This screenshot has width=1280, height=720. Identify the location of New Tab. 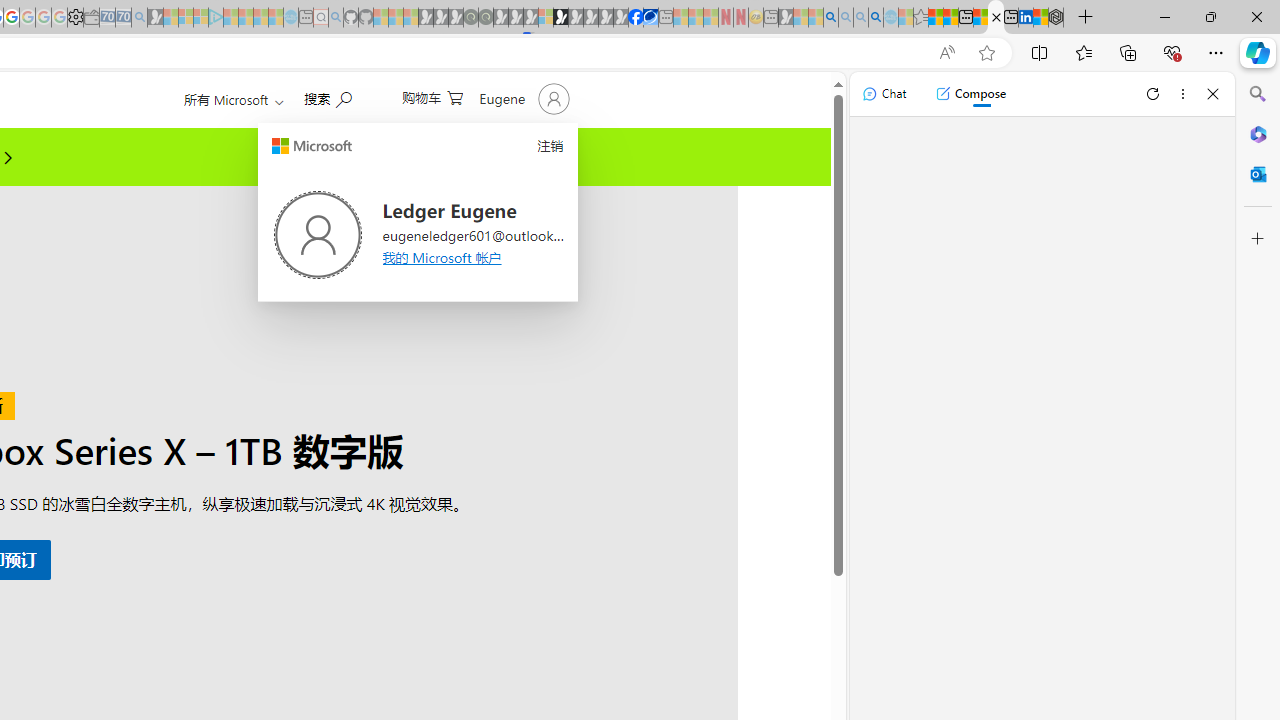
(1086, 18).